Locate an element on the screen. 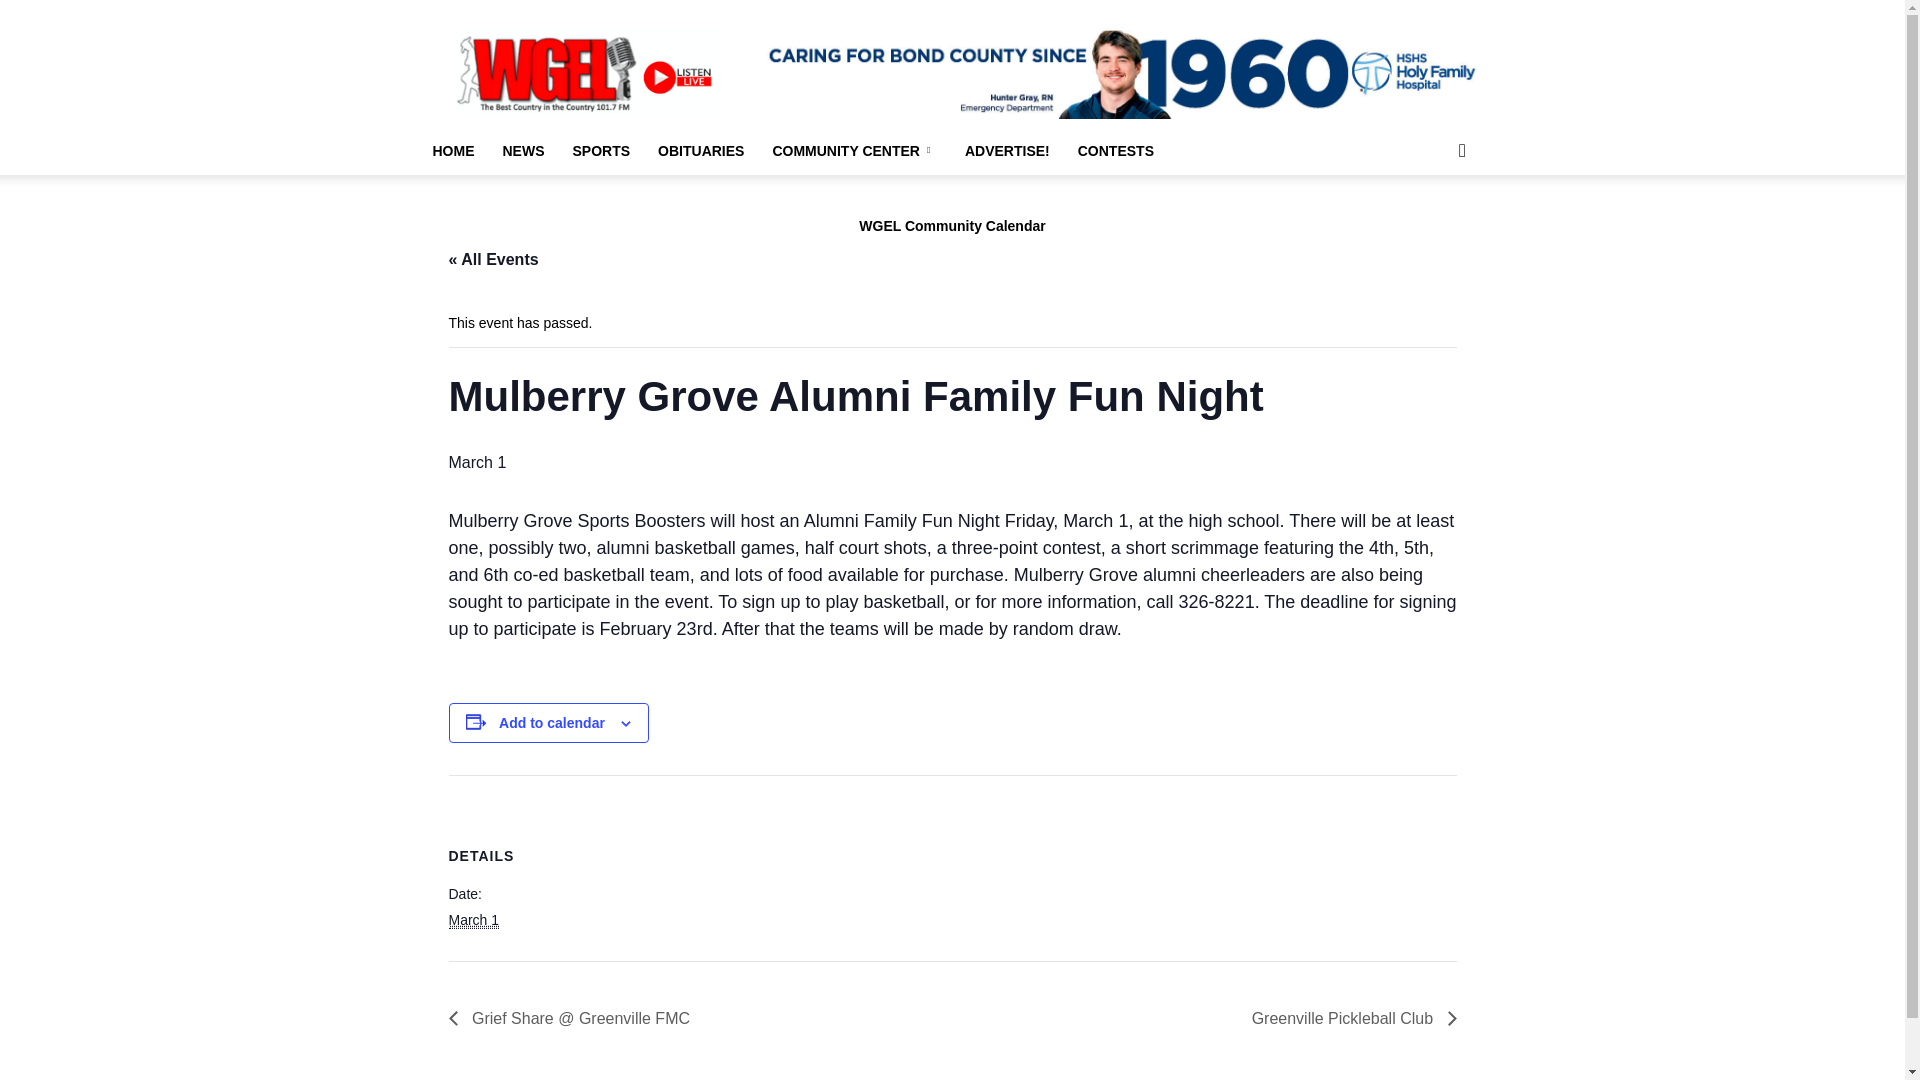 Image resolution: width=1920 pixels, height=1080 pixels. NEWS is located at coordinates (522, 150).